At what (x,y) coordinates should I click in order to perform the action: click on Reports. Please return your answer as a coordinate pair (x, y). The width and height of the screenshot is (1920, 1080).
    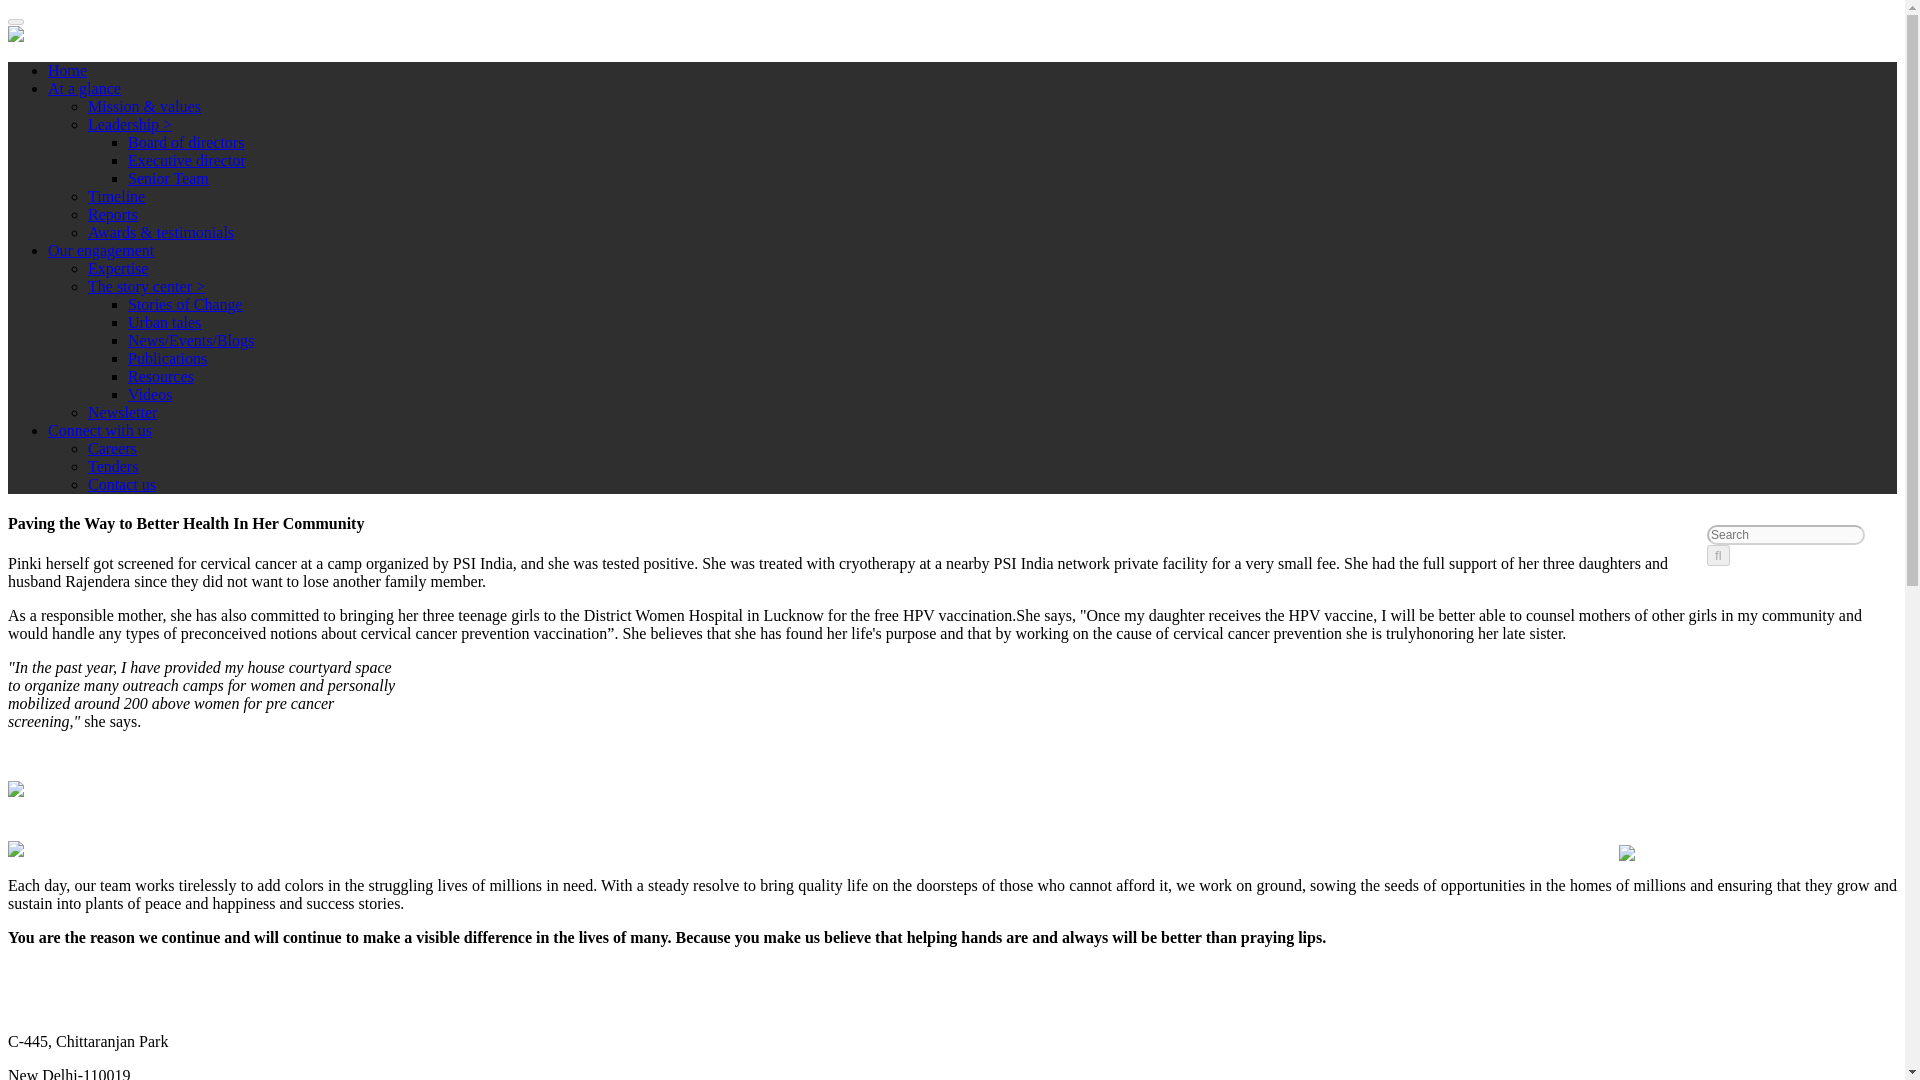
    Looking at the image, I should click on (113, 214).